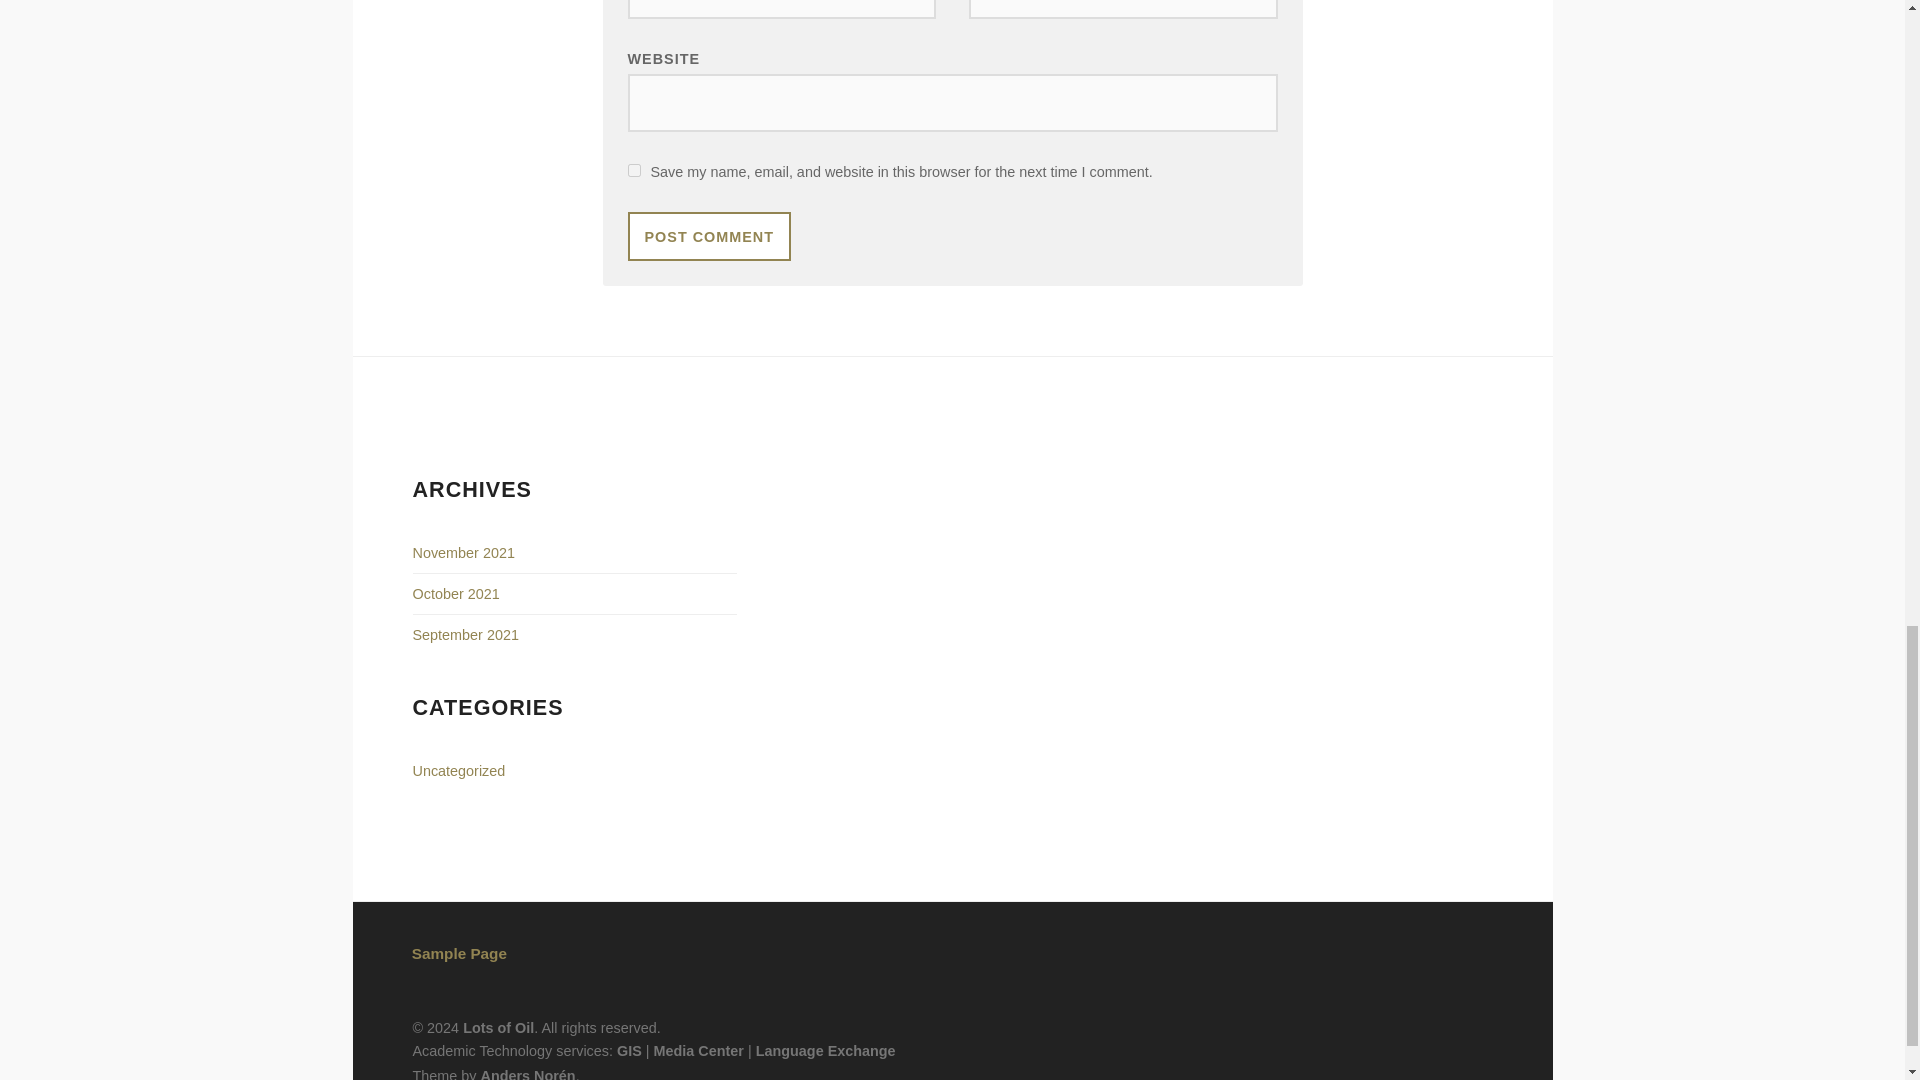  I want to click on Sample Page, so click(459, 954).